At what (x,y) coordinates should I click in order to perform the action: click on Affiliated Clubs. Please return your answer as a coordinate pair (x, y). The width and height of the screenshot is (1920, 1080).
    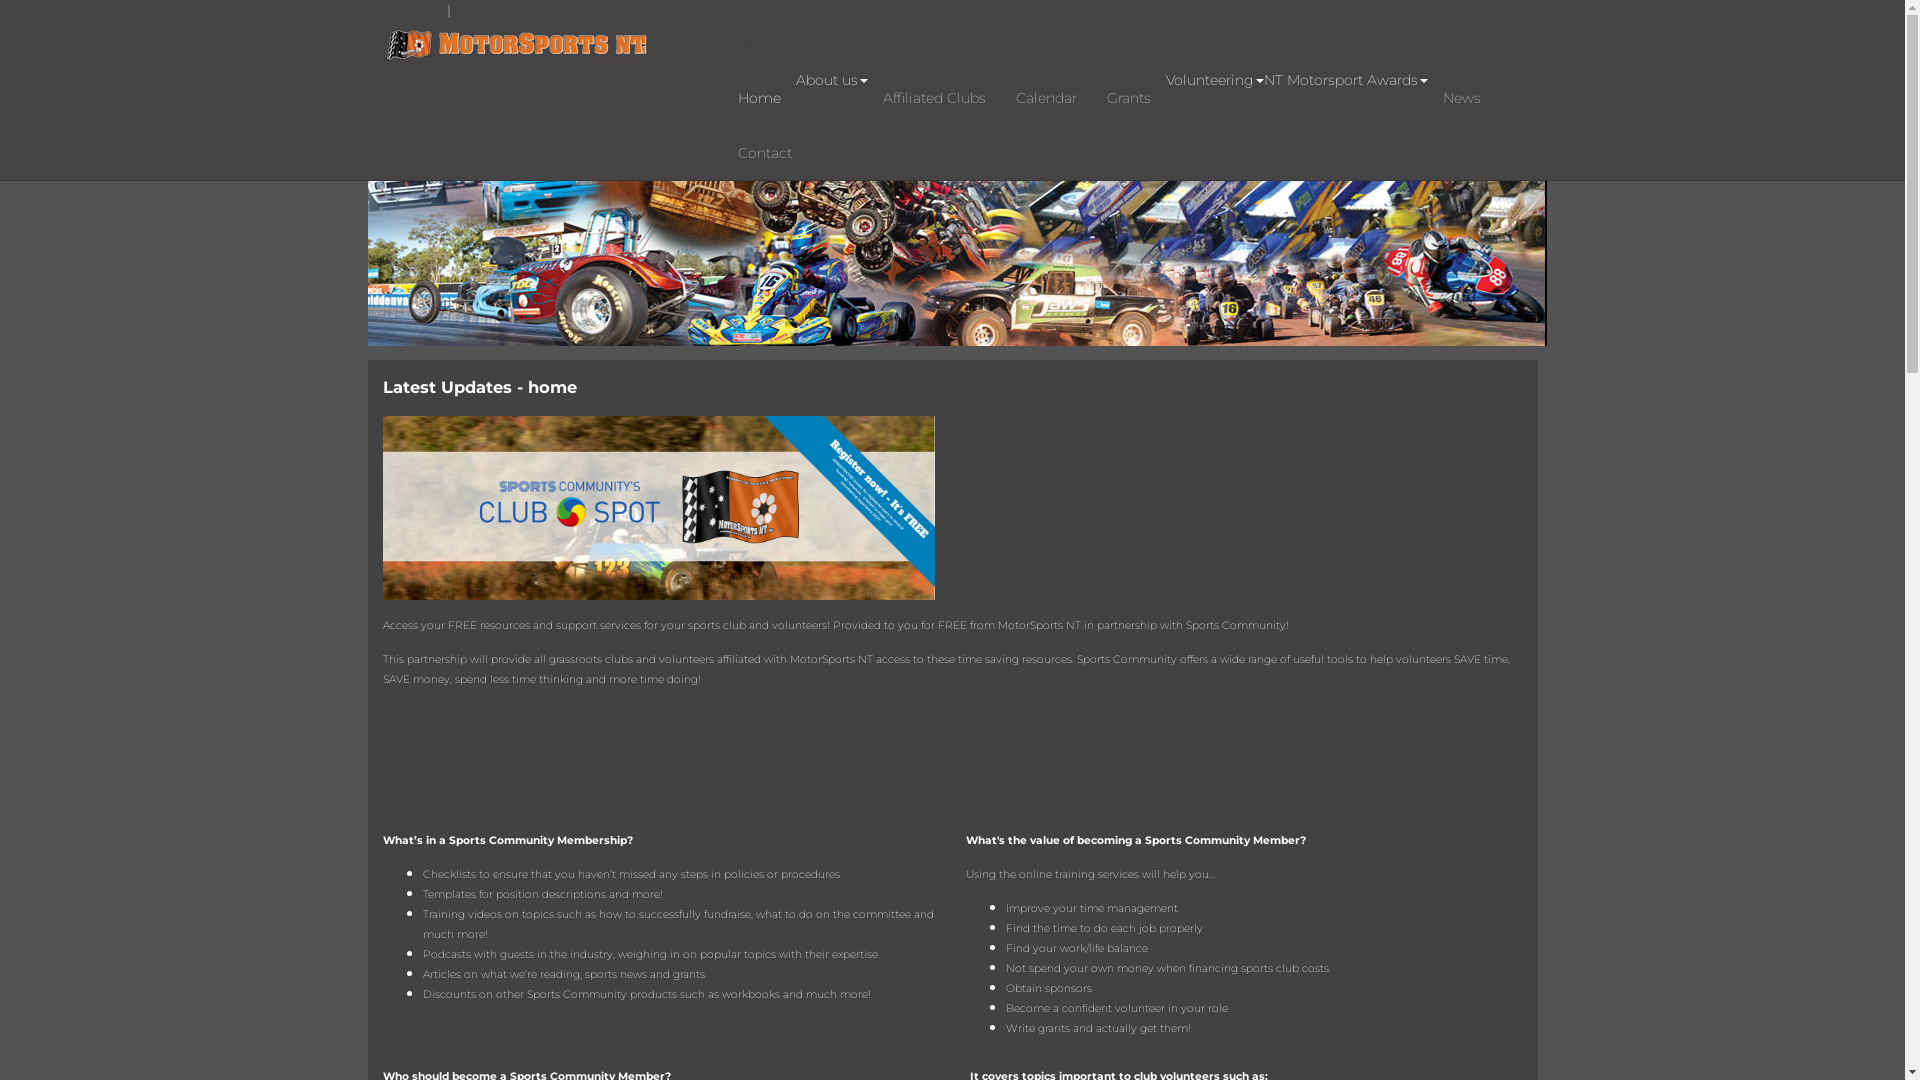
    Looking at the image, I should click on (934, 98).